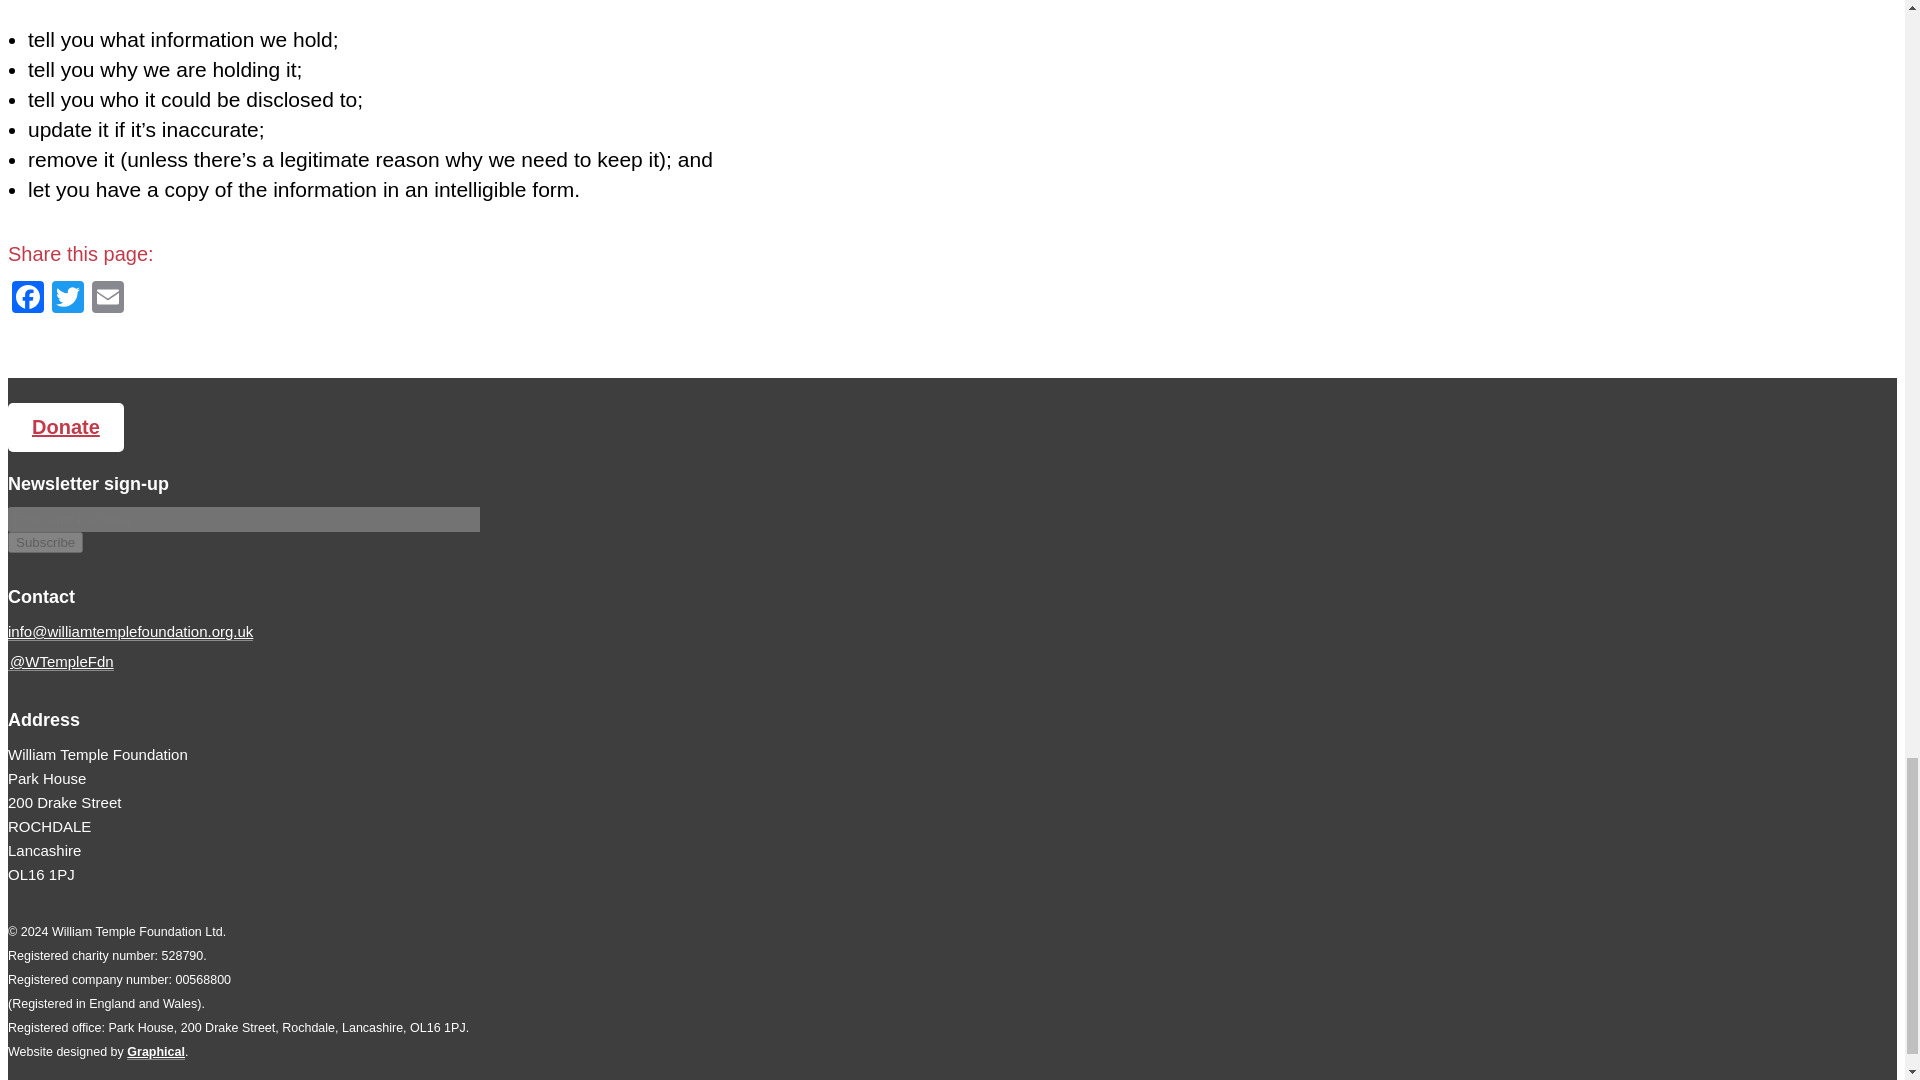 This screenshot has width=1920, height=1080. Describe the element at coordinates (28, 298) in the screenshot. I see `Facebook` at that location.